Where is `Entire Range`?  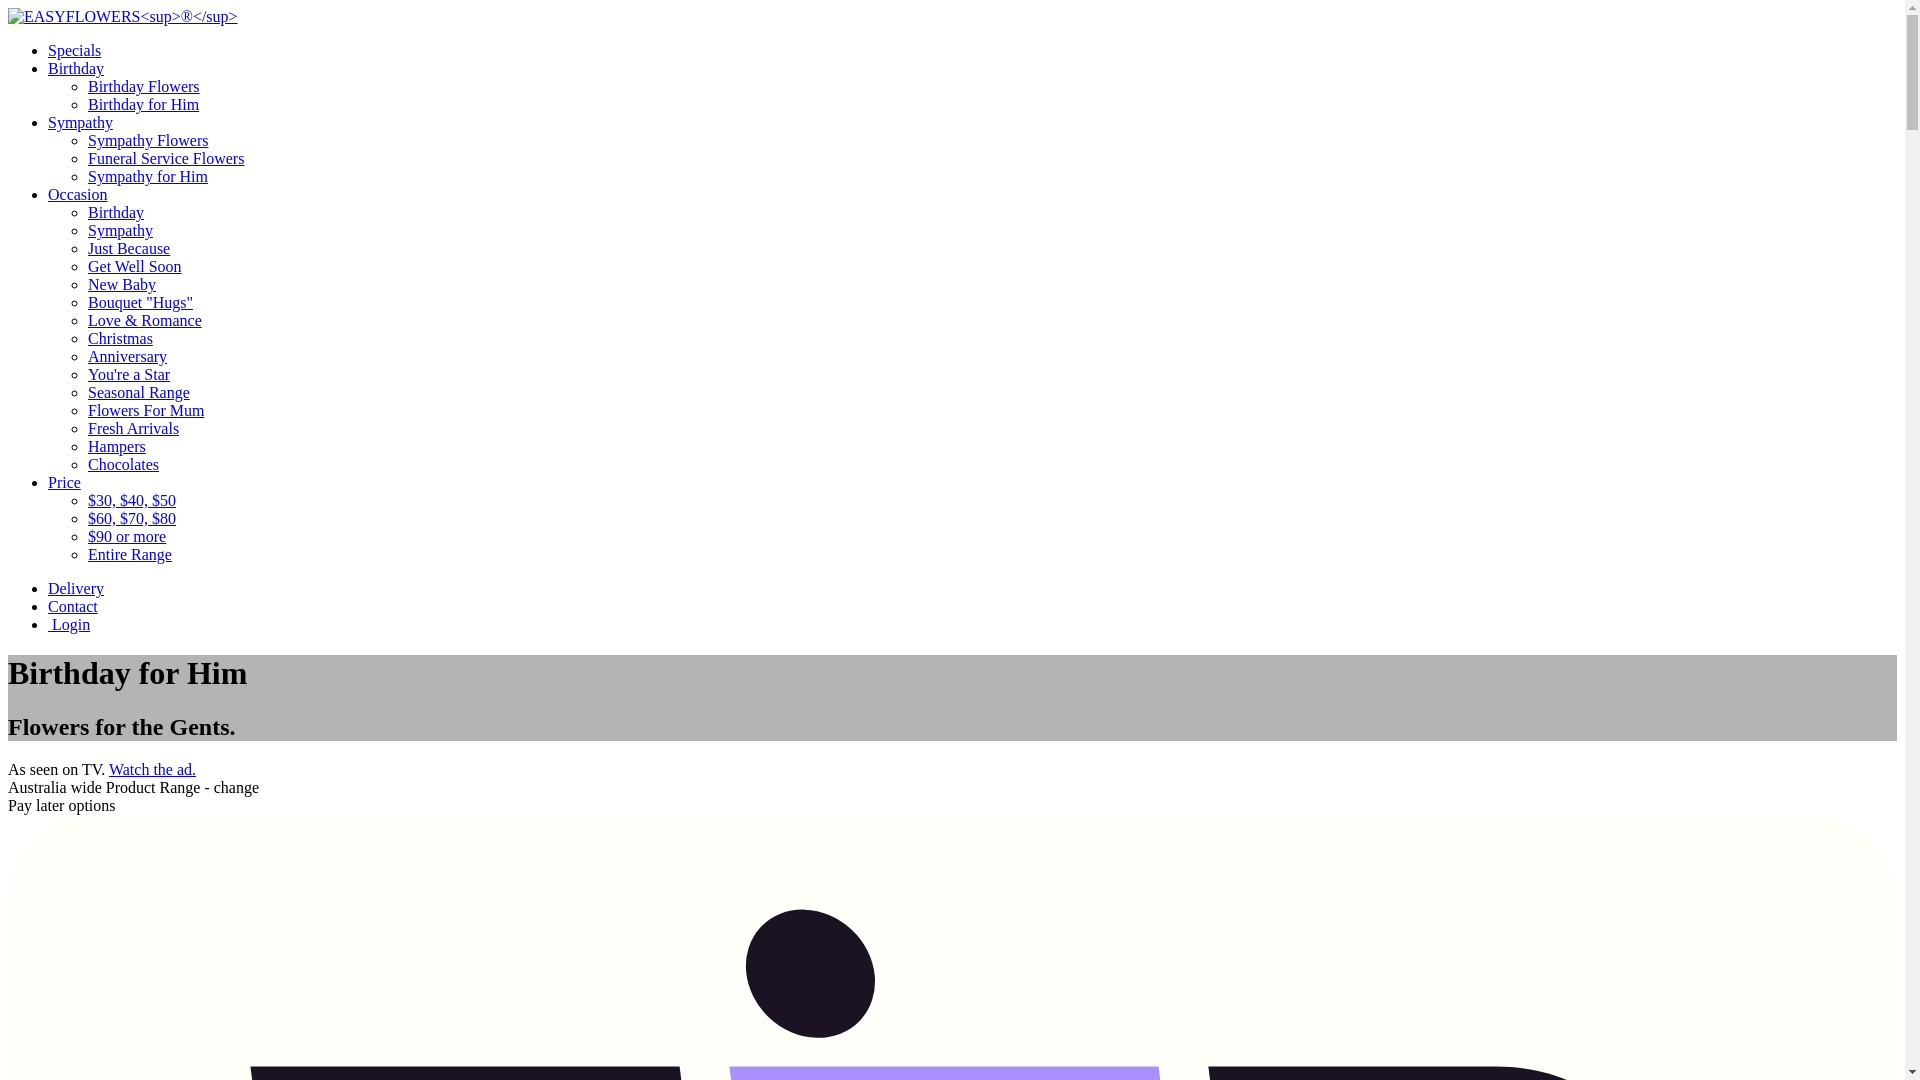 Entire Range is located at coordinates (992, 554).